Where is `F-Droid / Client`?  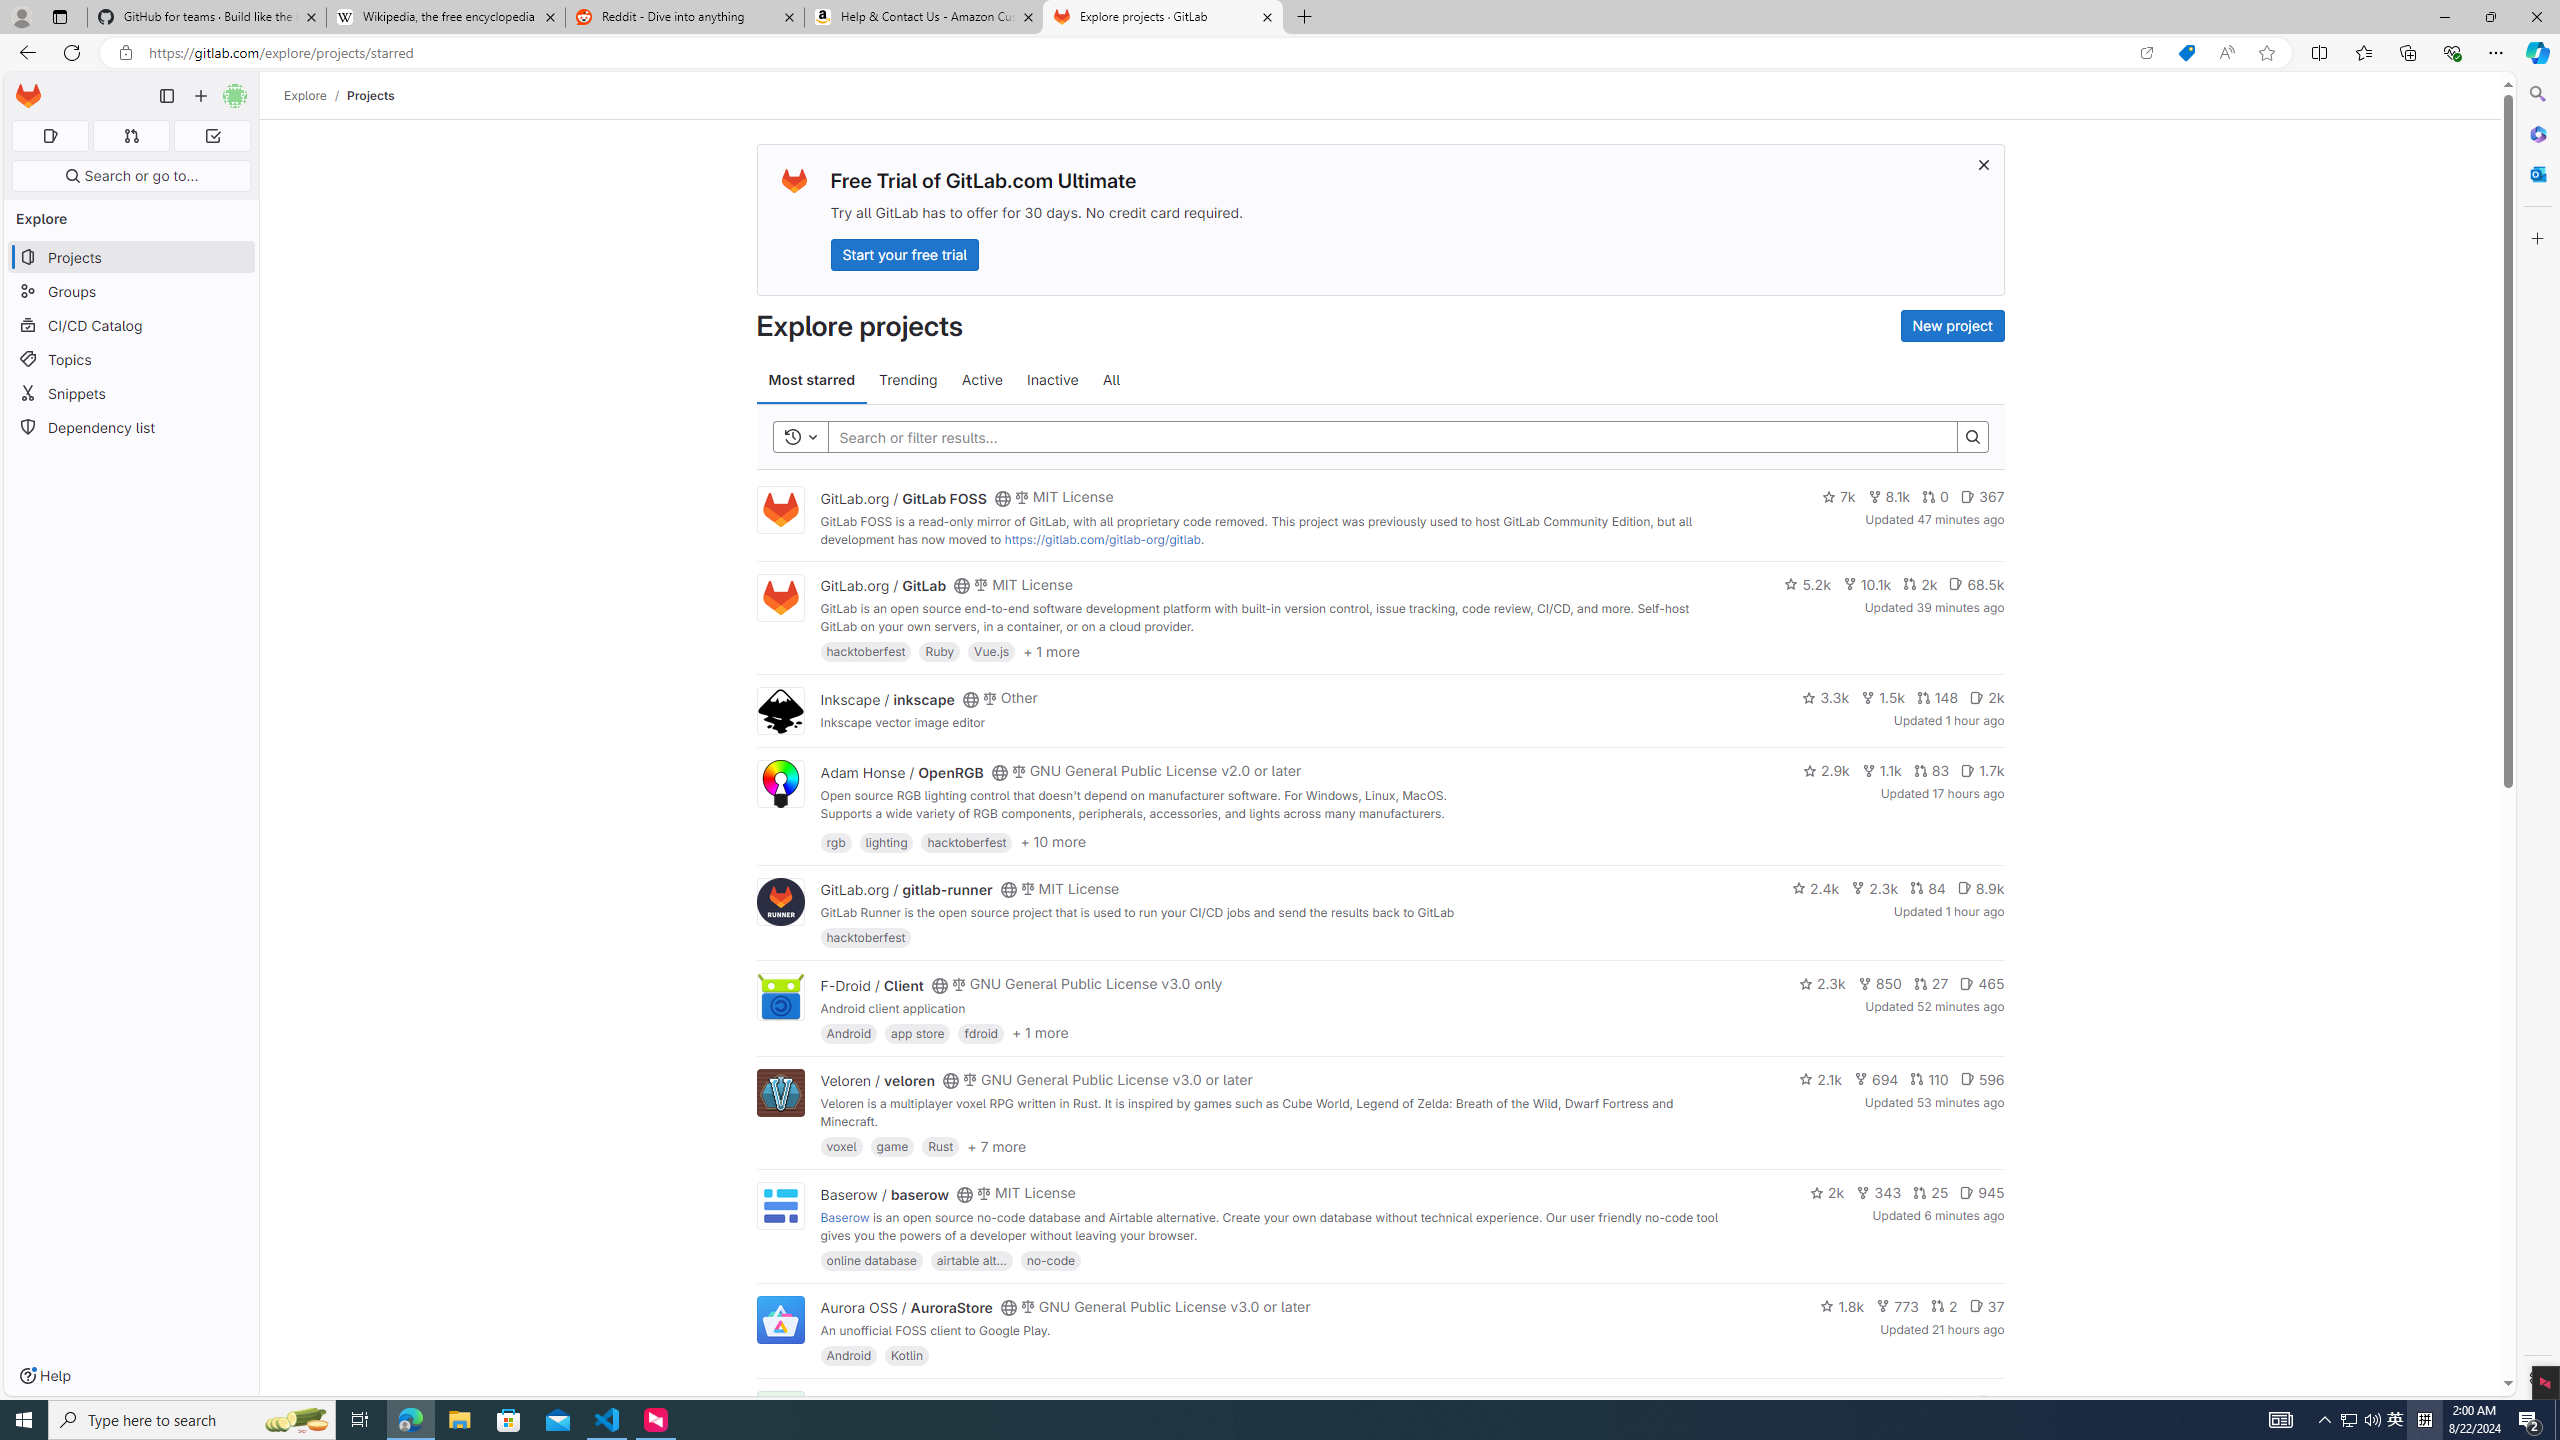 F-Droid / Client is located at coordinates (872, 984).